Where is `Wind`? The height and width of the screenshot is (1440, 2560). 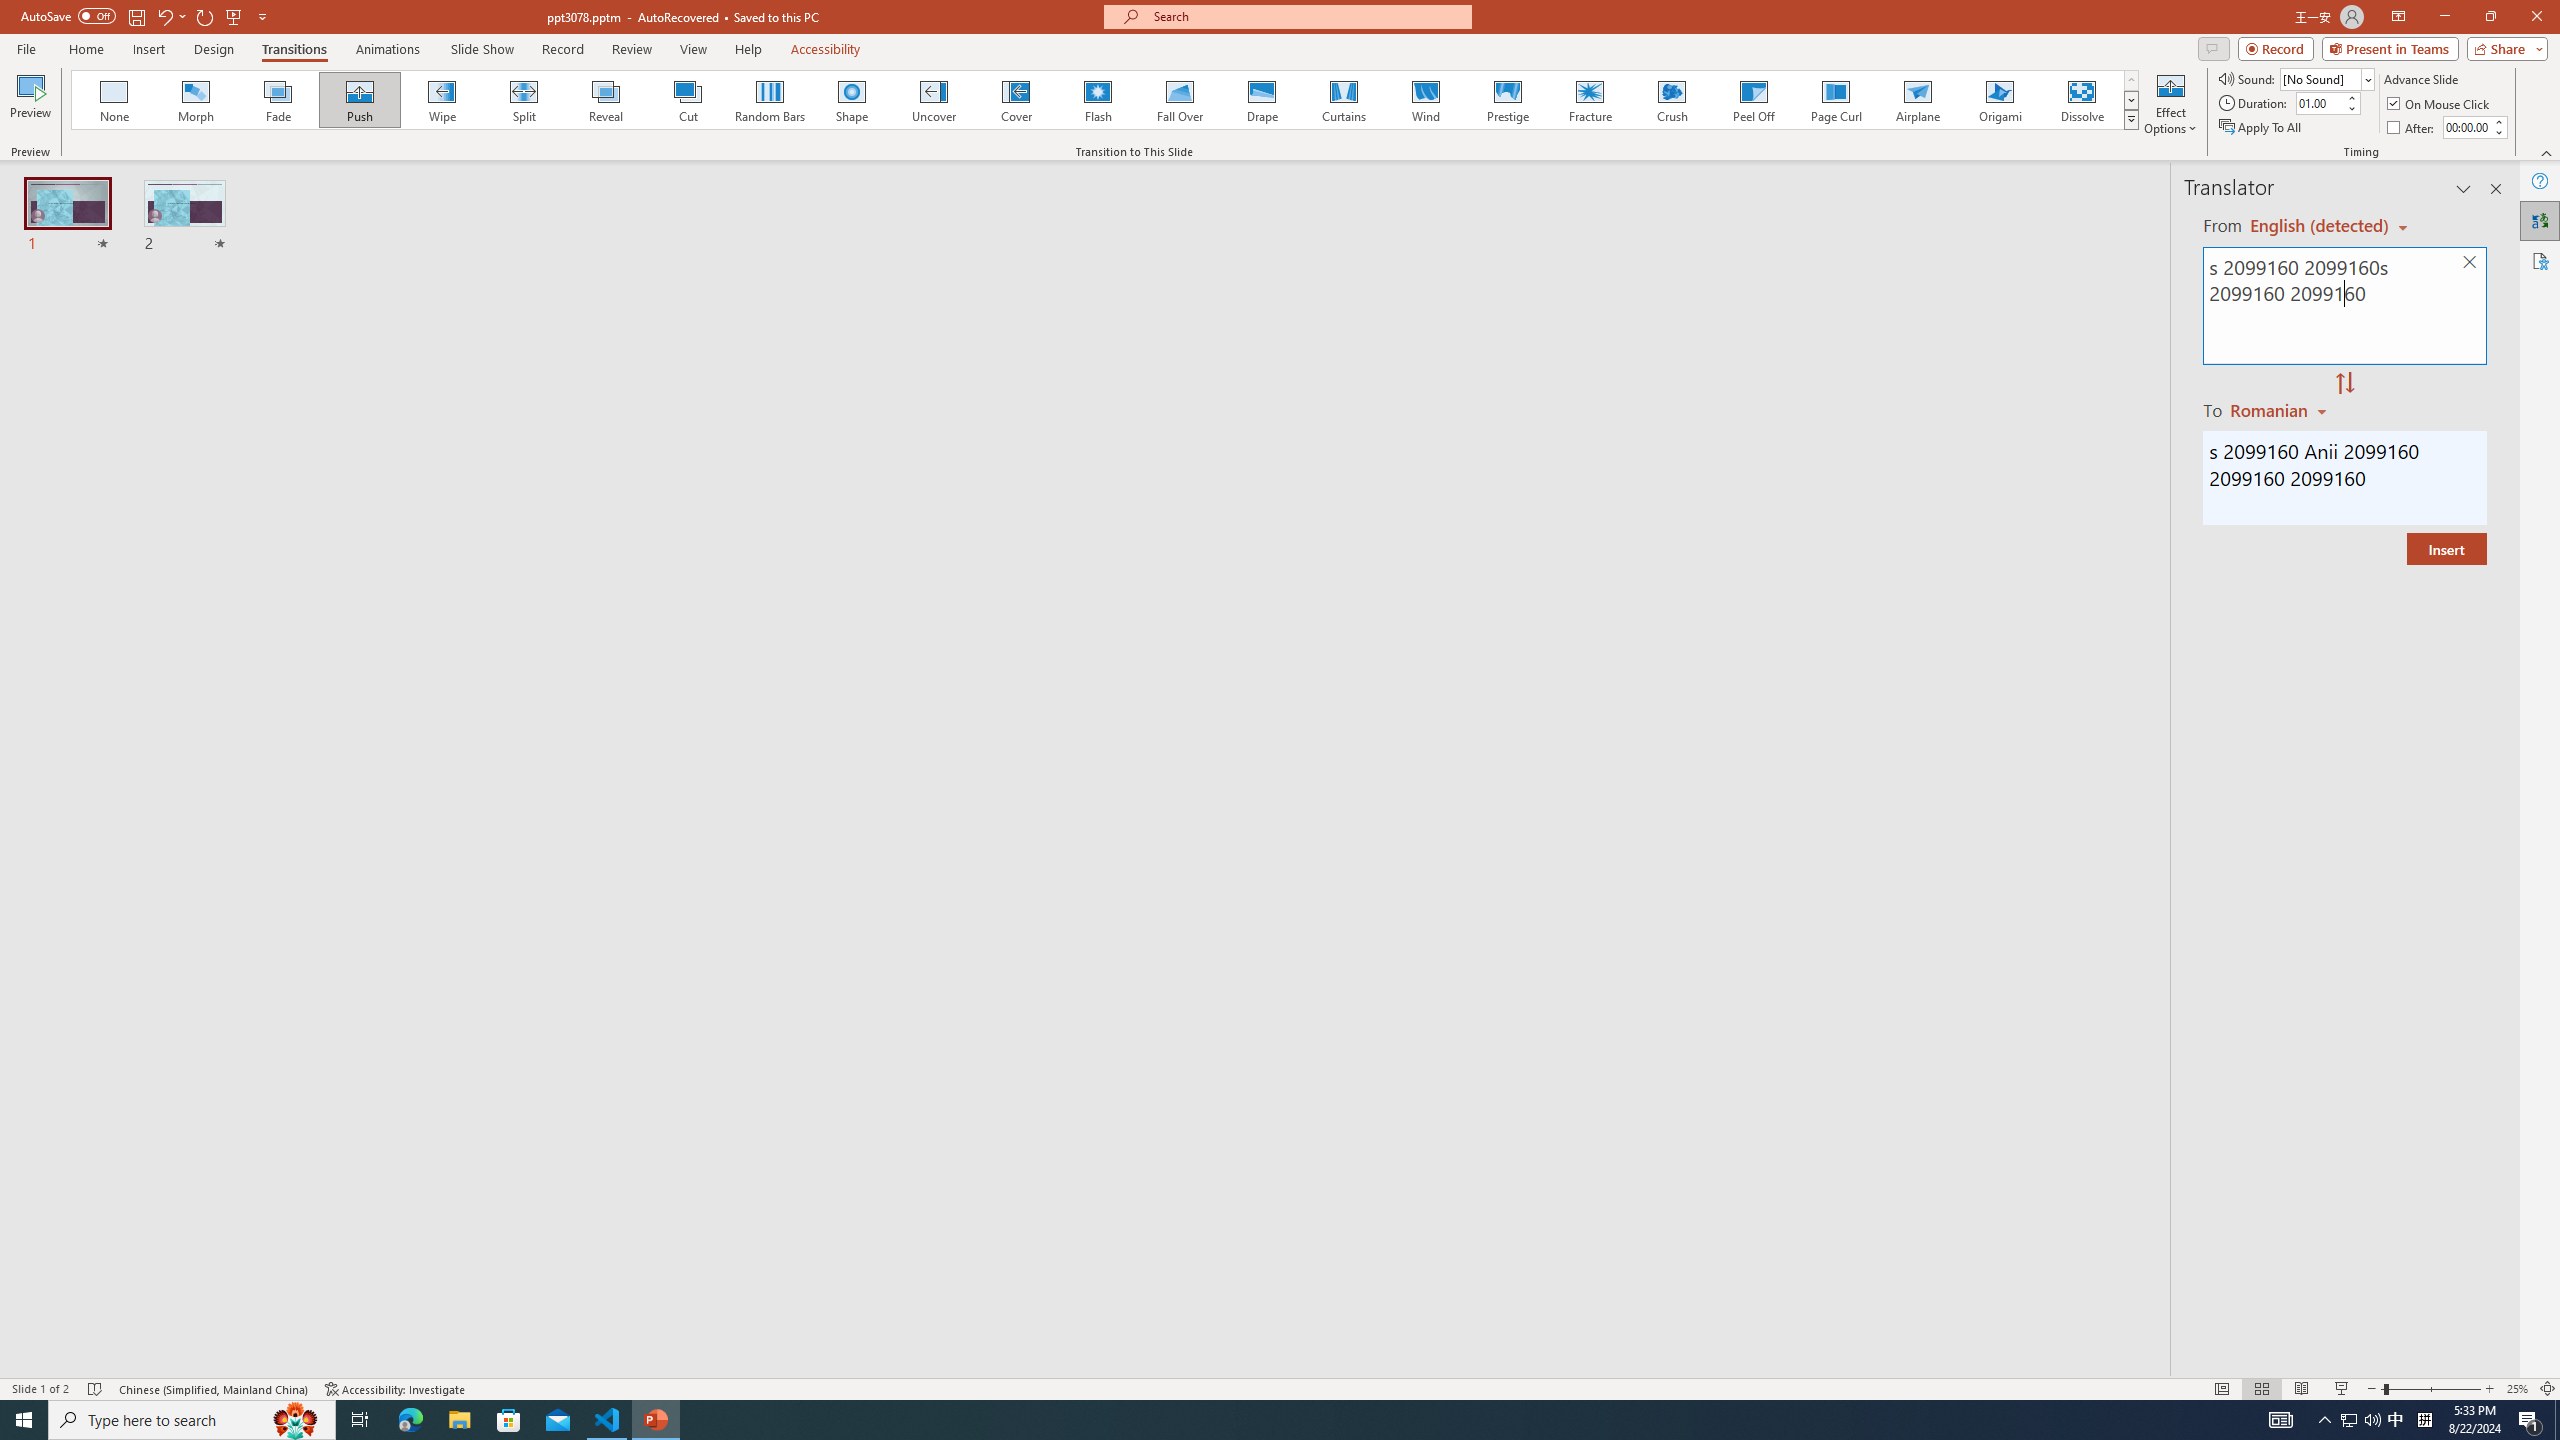 Wind is located at coordinates (1425, 100).